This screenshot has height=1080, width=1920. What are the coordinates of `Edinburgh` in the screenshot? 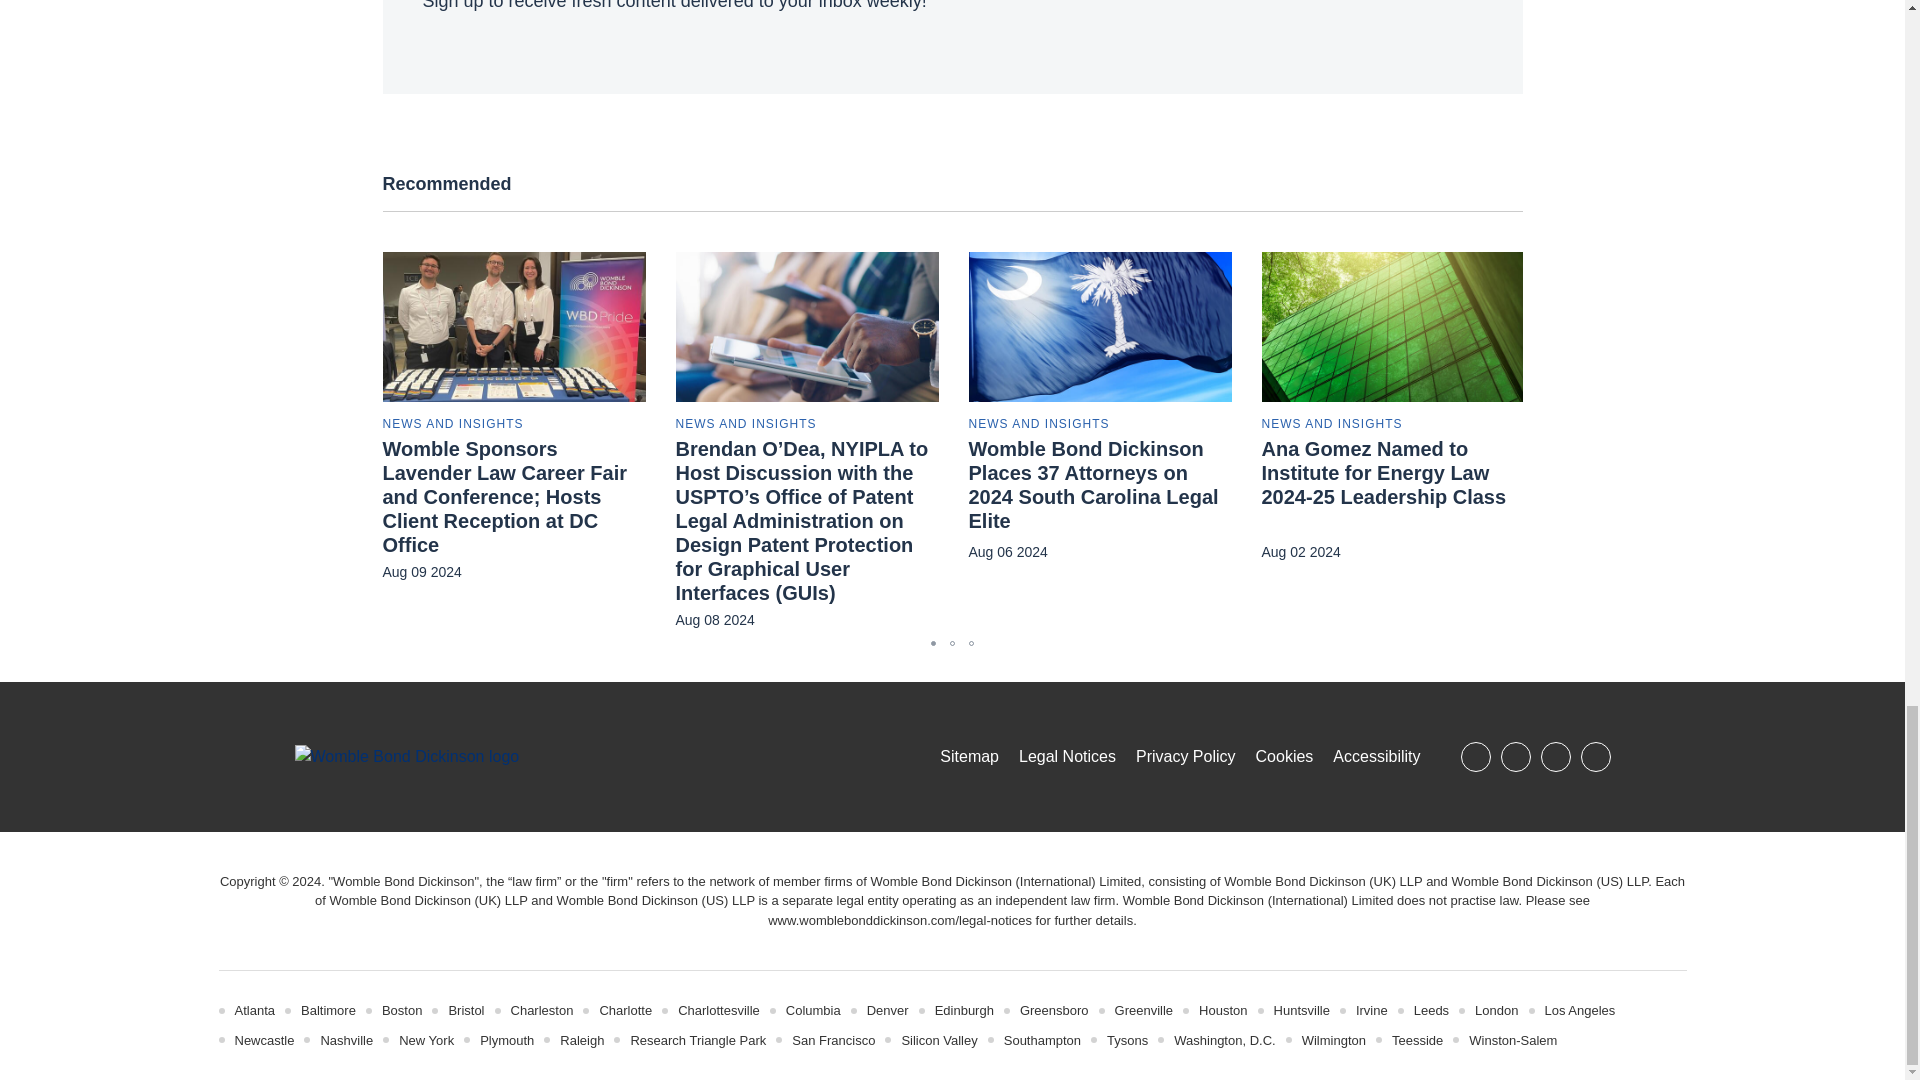 It's located at (964, 1010).